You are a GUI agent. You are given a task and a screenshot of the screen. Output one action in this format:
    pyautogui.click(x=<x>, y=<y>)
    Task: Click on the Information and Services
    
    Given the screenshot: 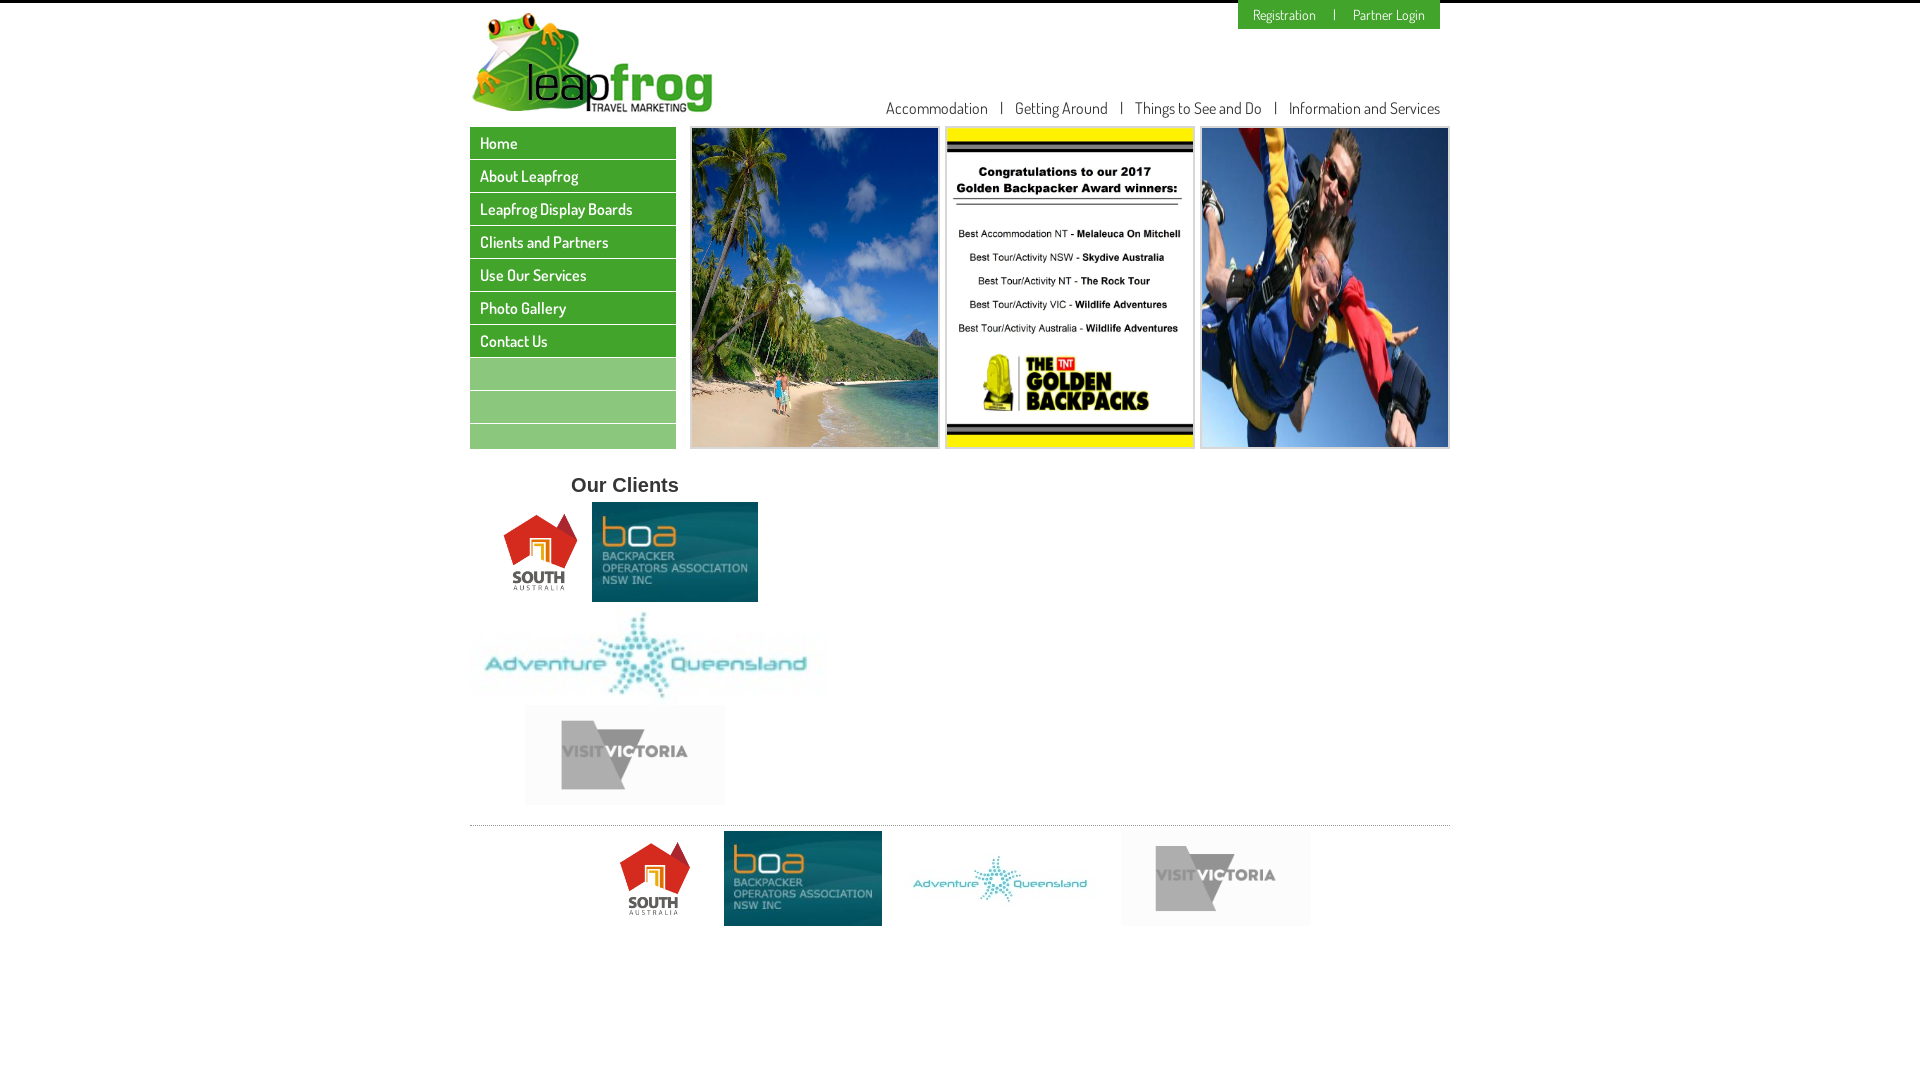 What is the action you would take?
    pyautogui.click(x=1364, y=108)
    